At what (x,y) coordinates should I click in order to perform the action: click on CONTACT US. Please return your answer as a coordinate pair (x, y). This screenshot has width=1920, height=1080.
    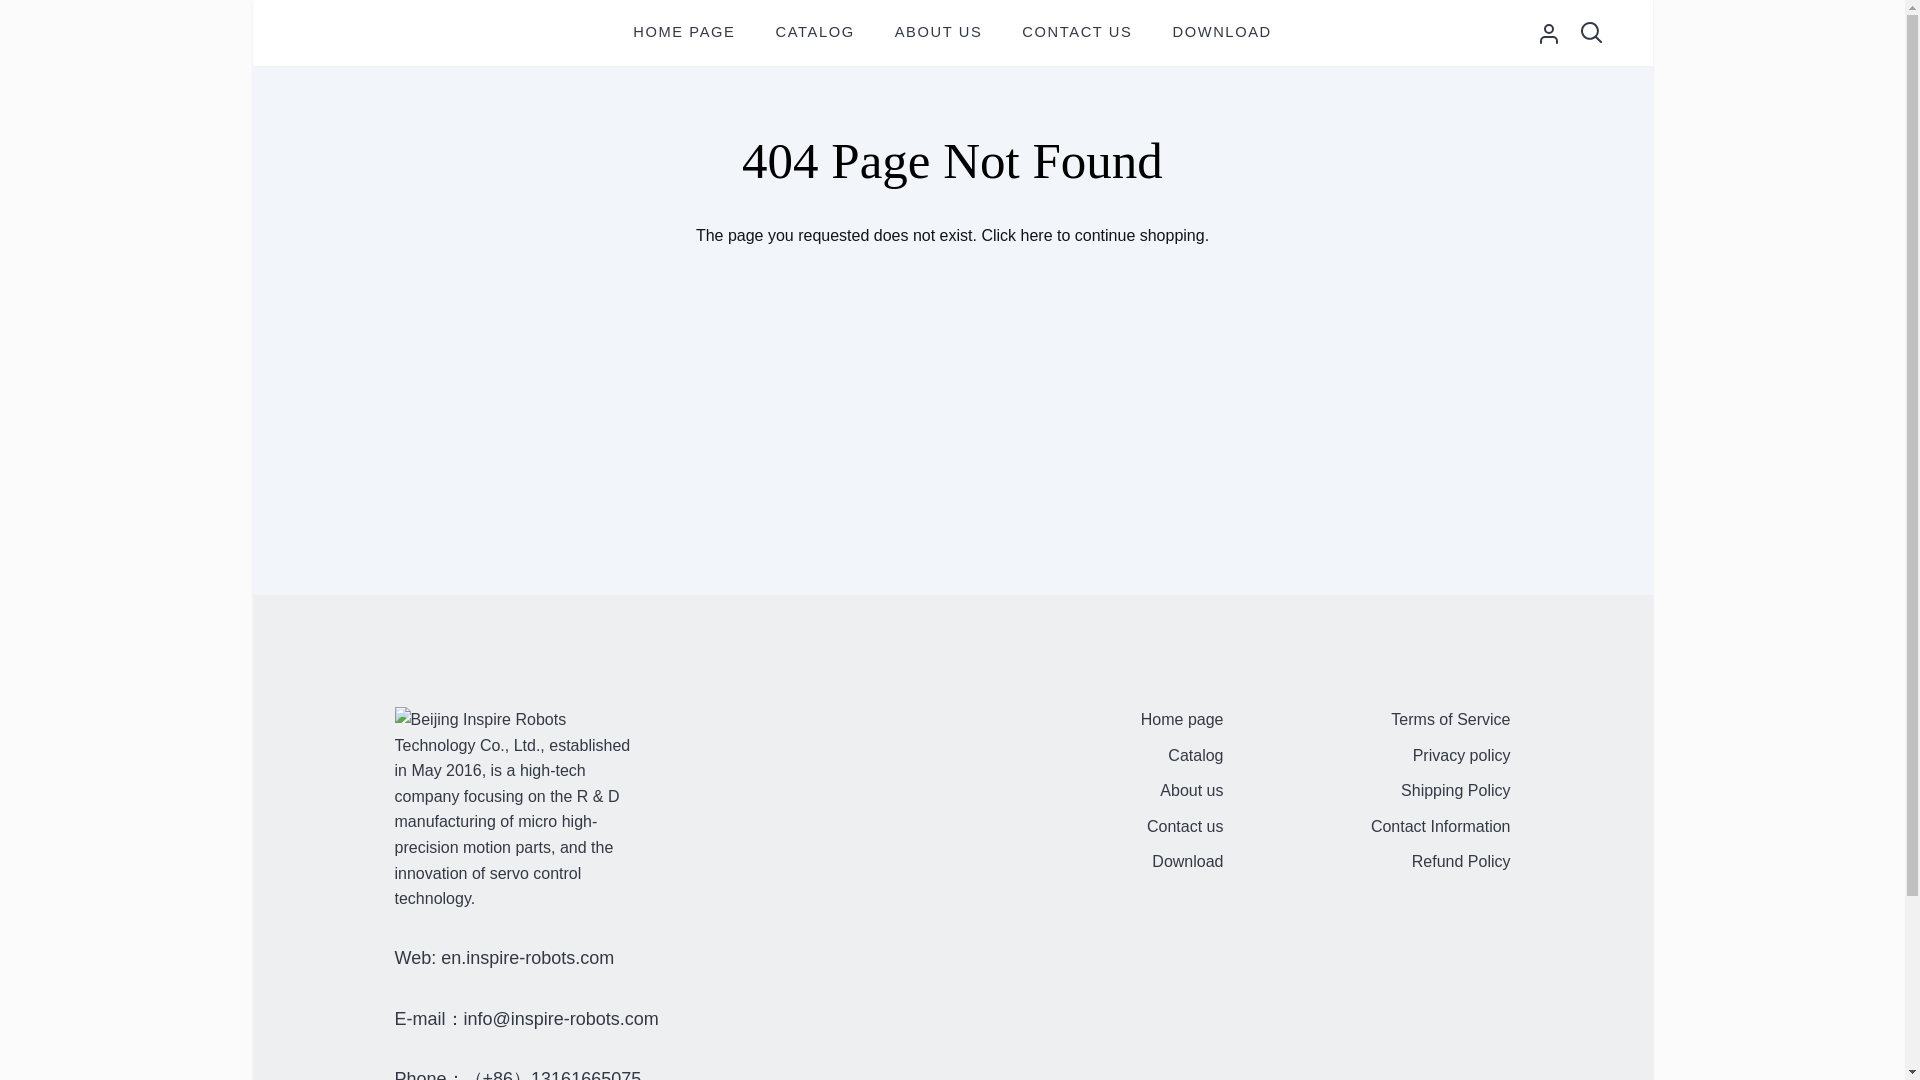
    Looking at the image, I should click on (1077, 32).